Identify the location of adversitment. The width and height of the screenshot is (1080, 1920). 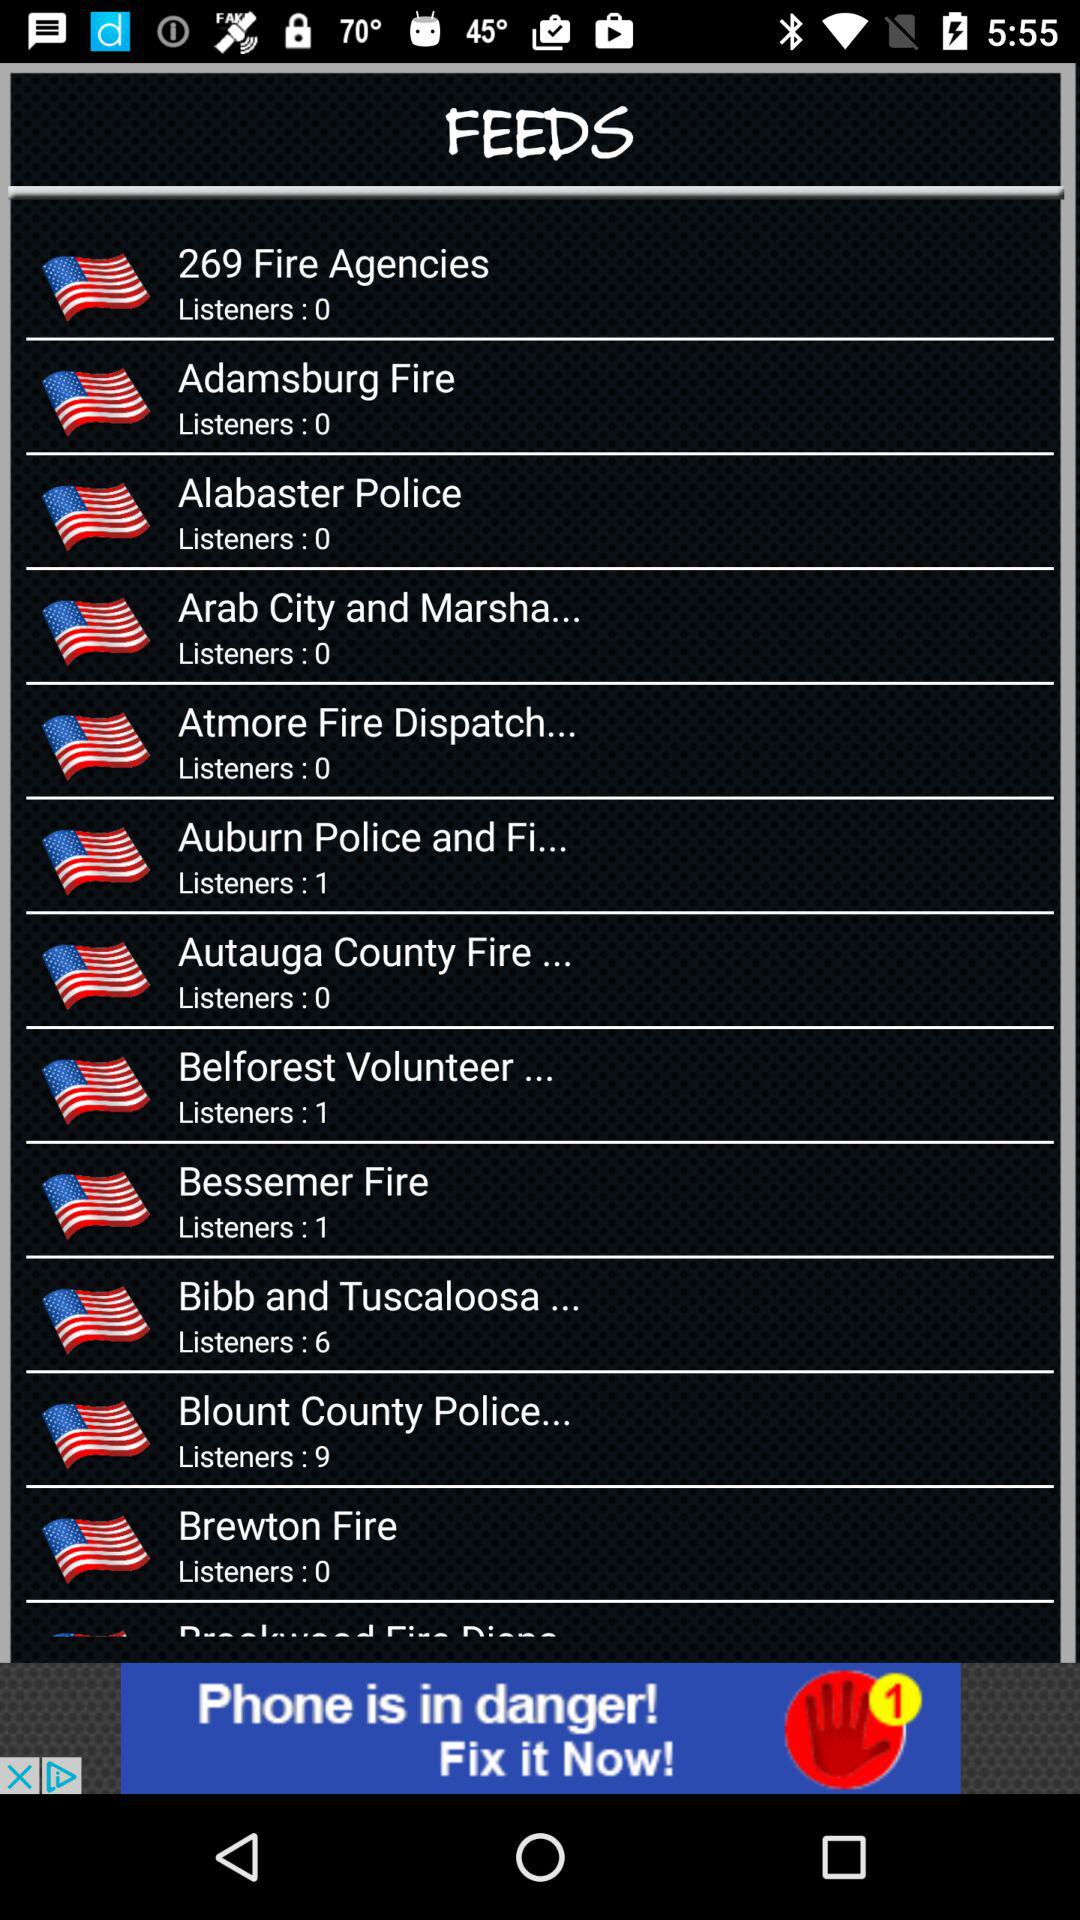
(540, 1728).